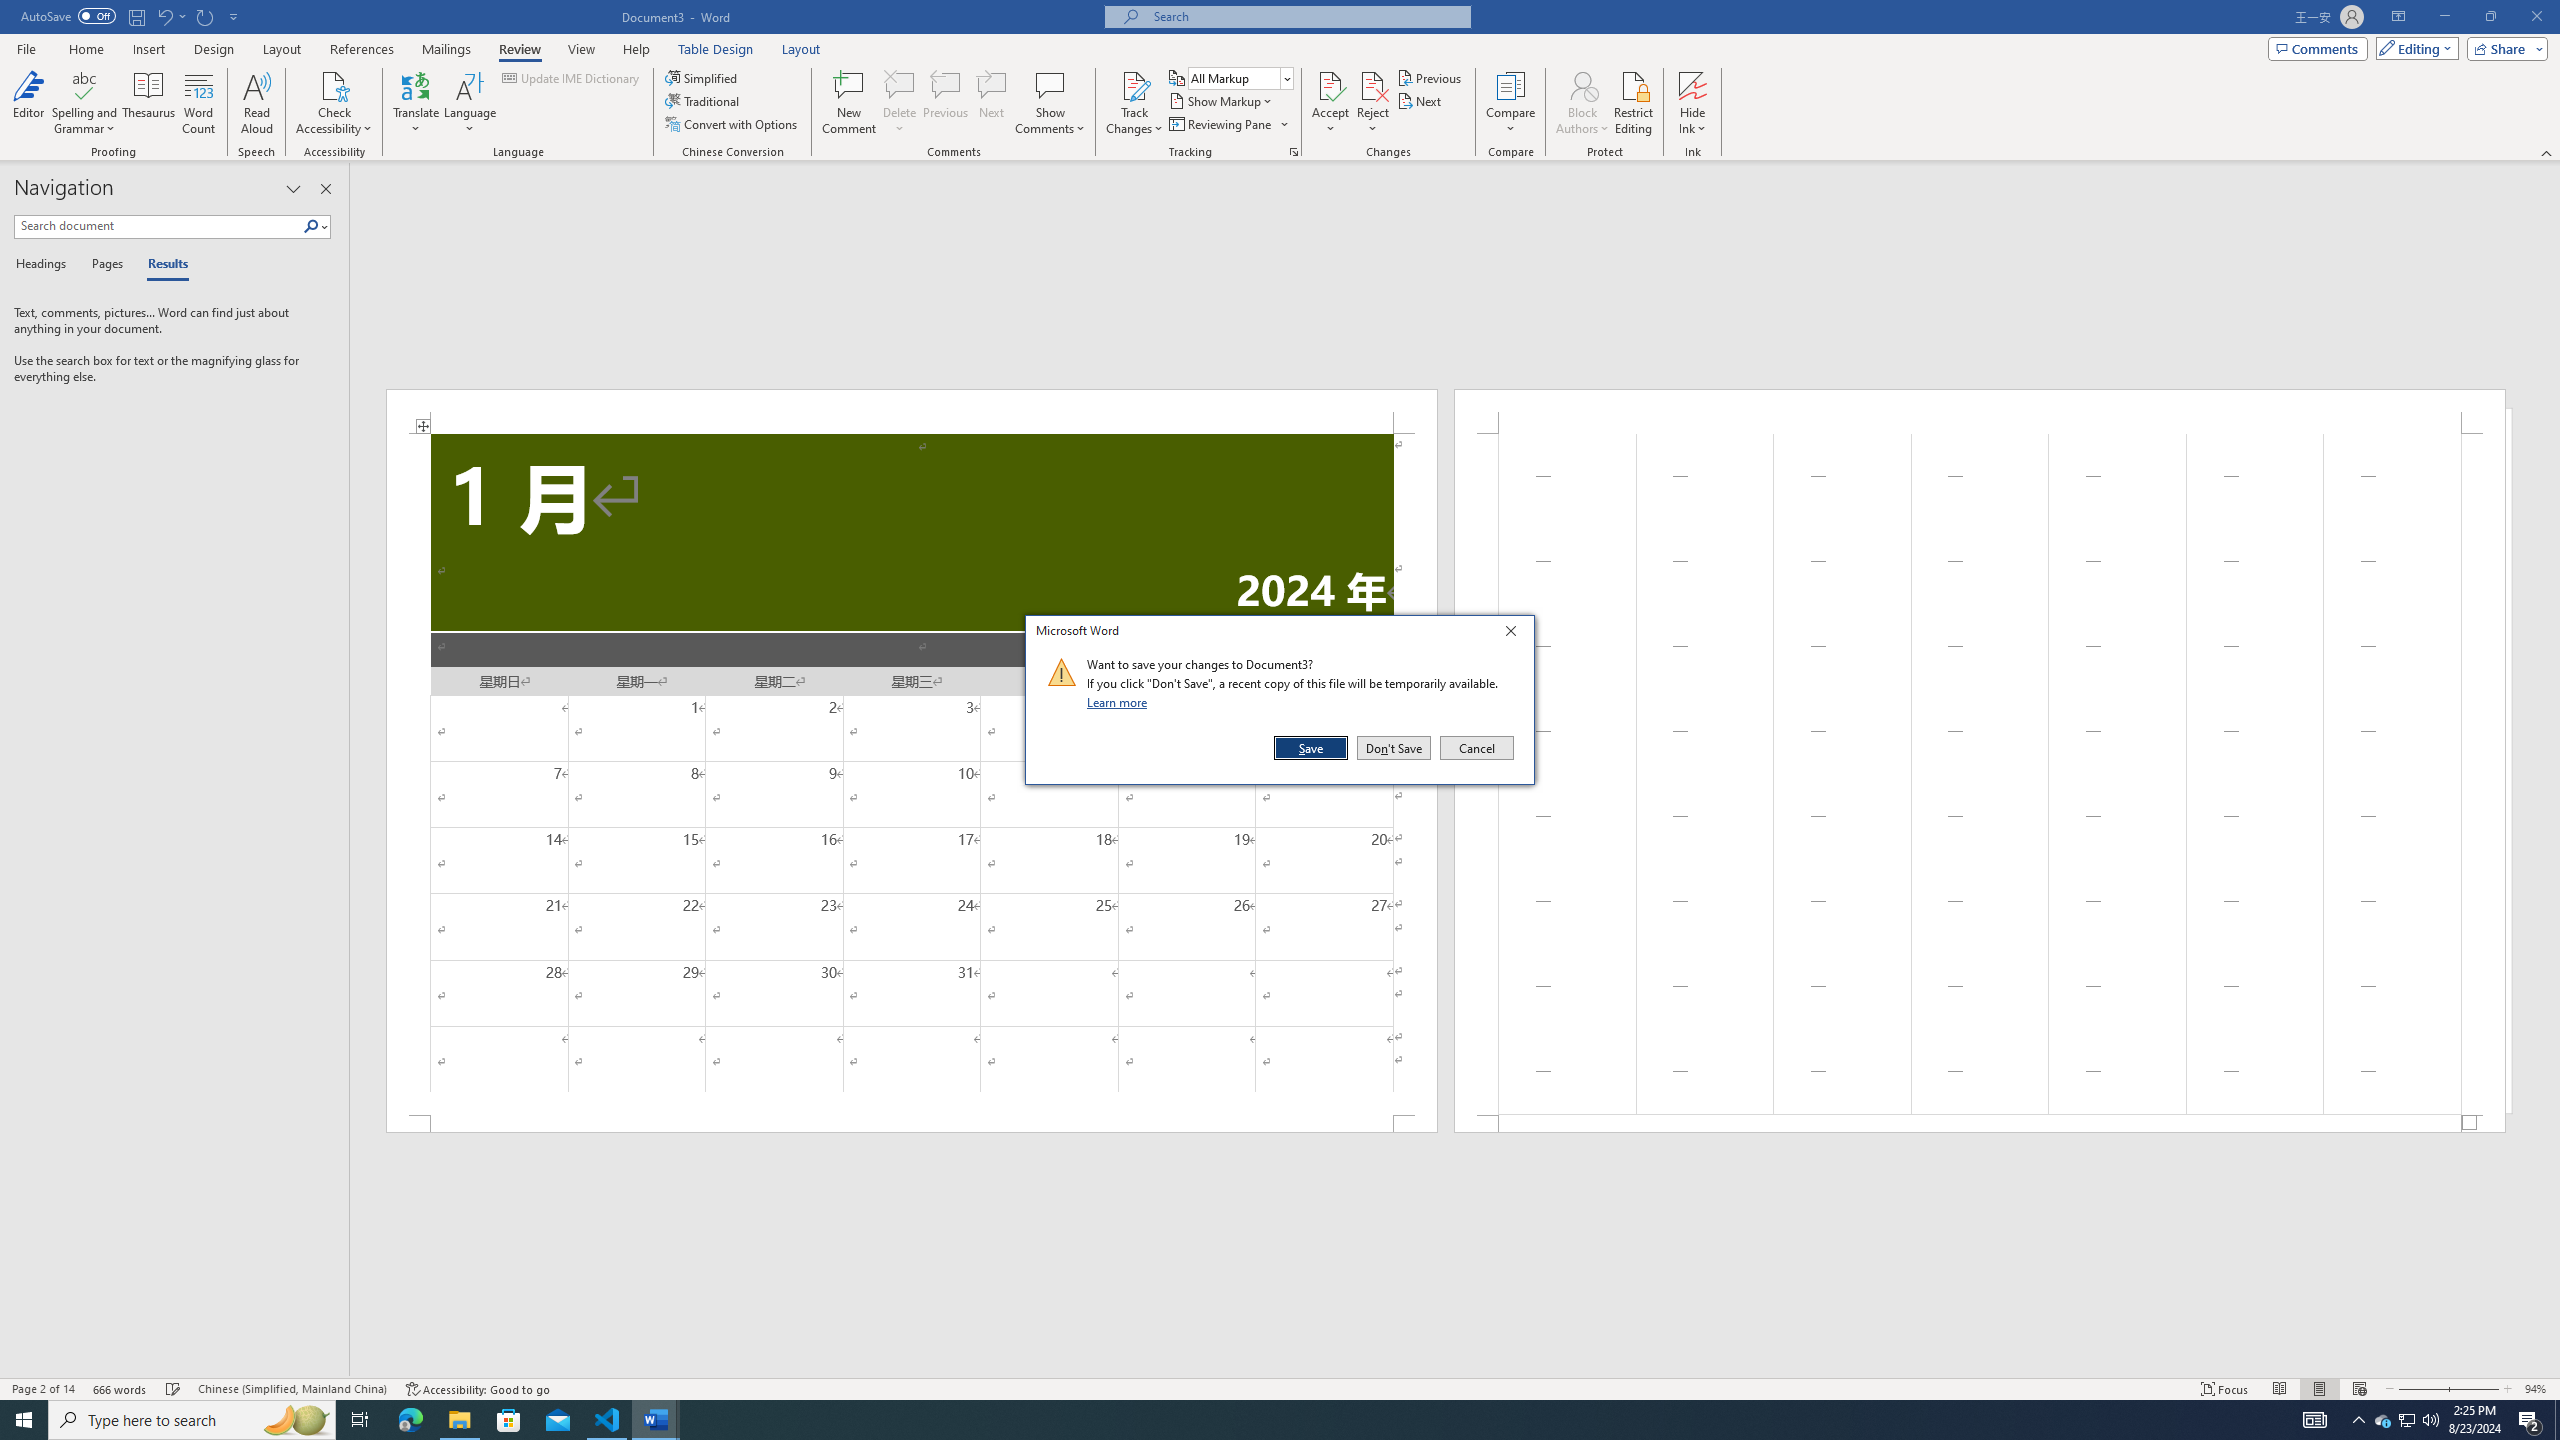 This screenshot has width=2560, height=1440. I want to click on Notification Chevron, so click(2358, 1420).